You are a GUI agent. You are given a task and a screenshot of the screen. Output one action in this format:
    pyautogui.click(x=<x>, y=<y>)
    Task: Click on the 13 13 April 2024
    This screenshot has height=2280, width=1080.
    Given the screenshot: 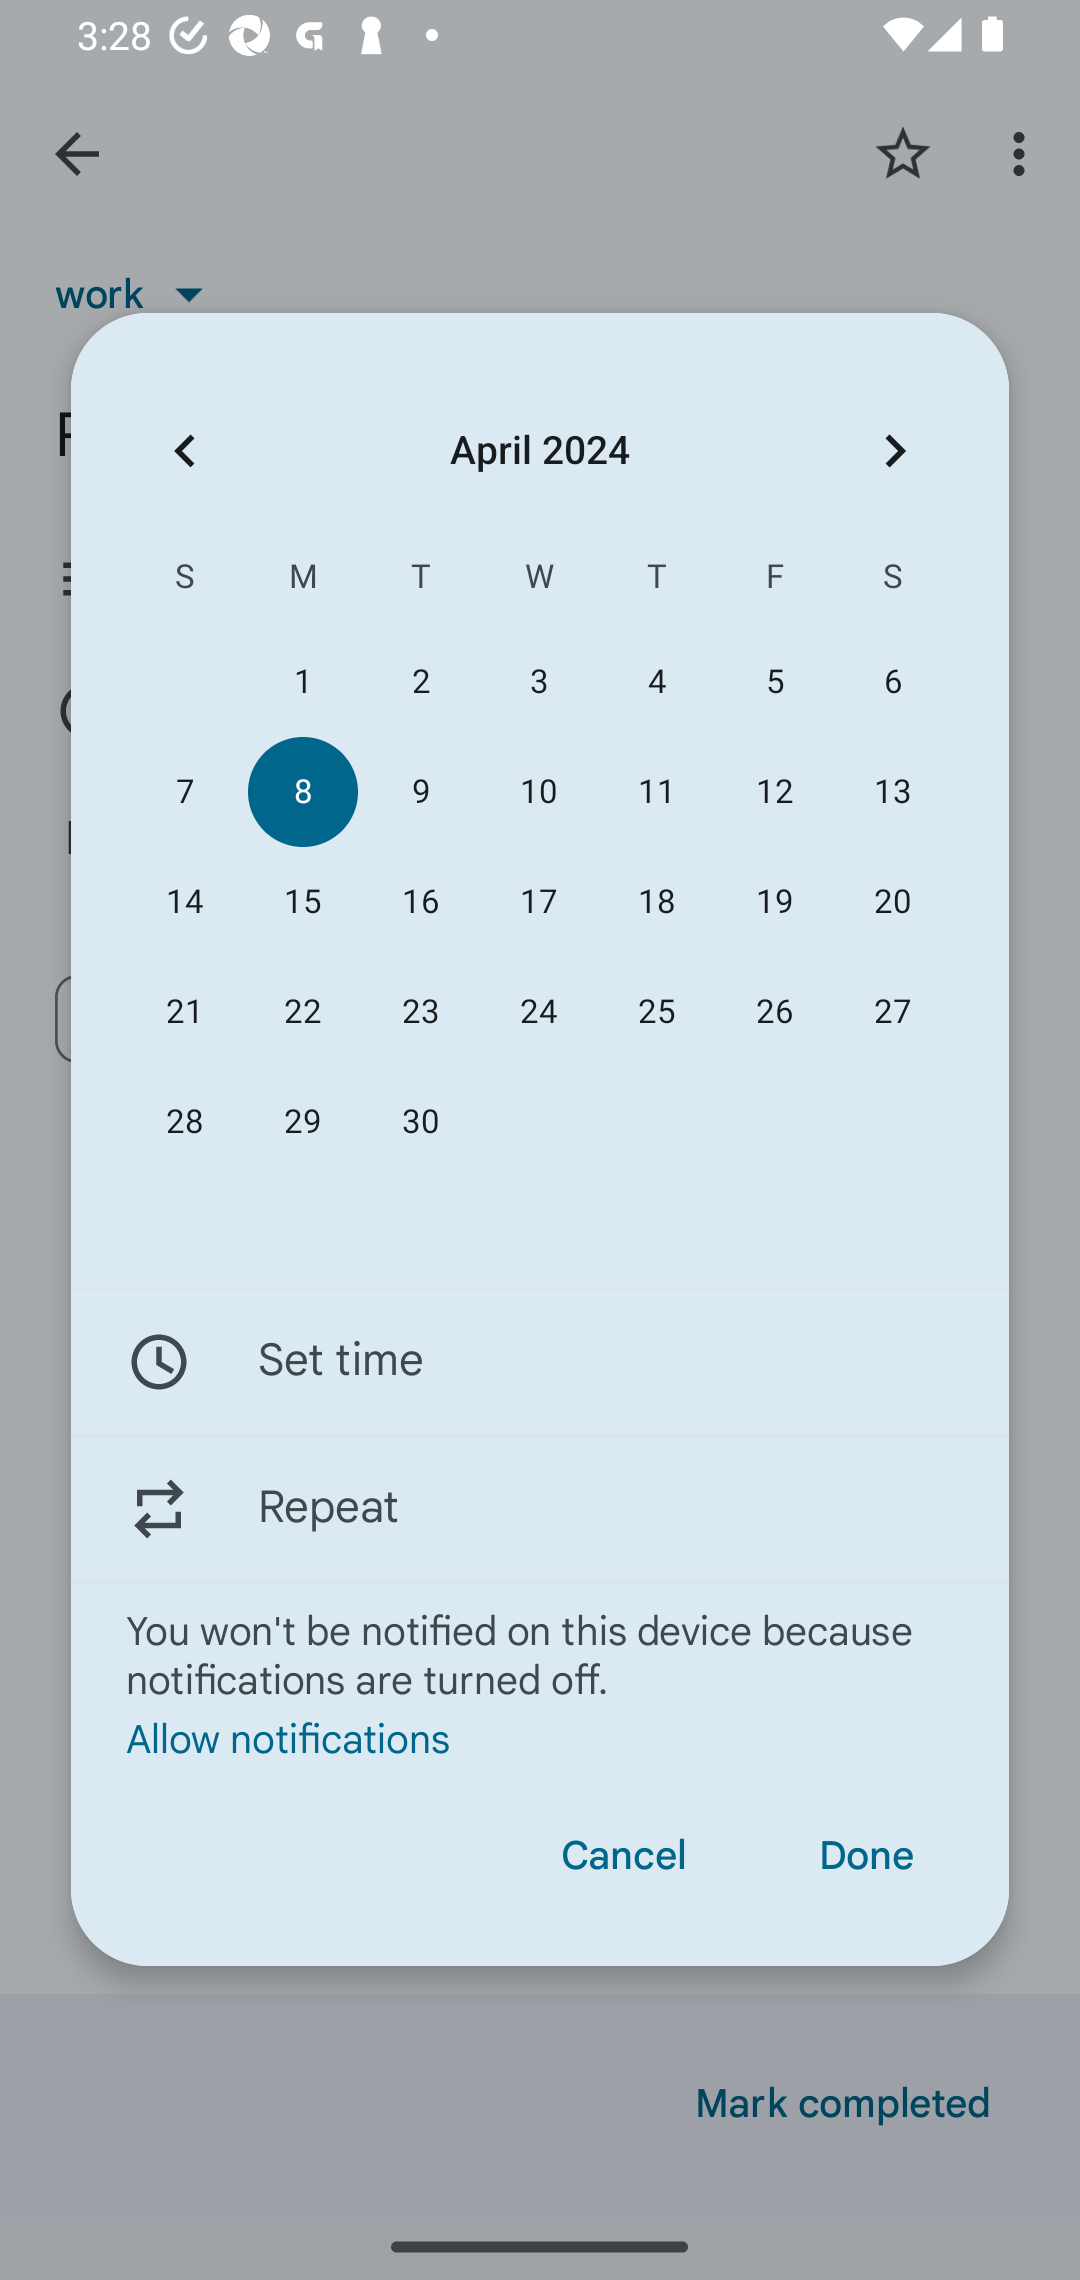 What is the action you would take?
    pyautogui.click(x=892, y=790)
    